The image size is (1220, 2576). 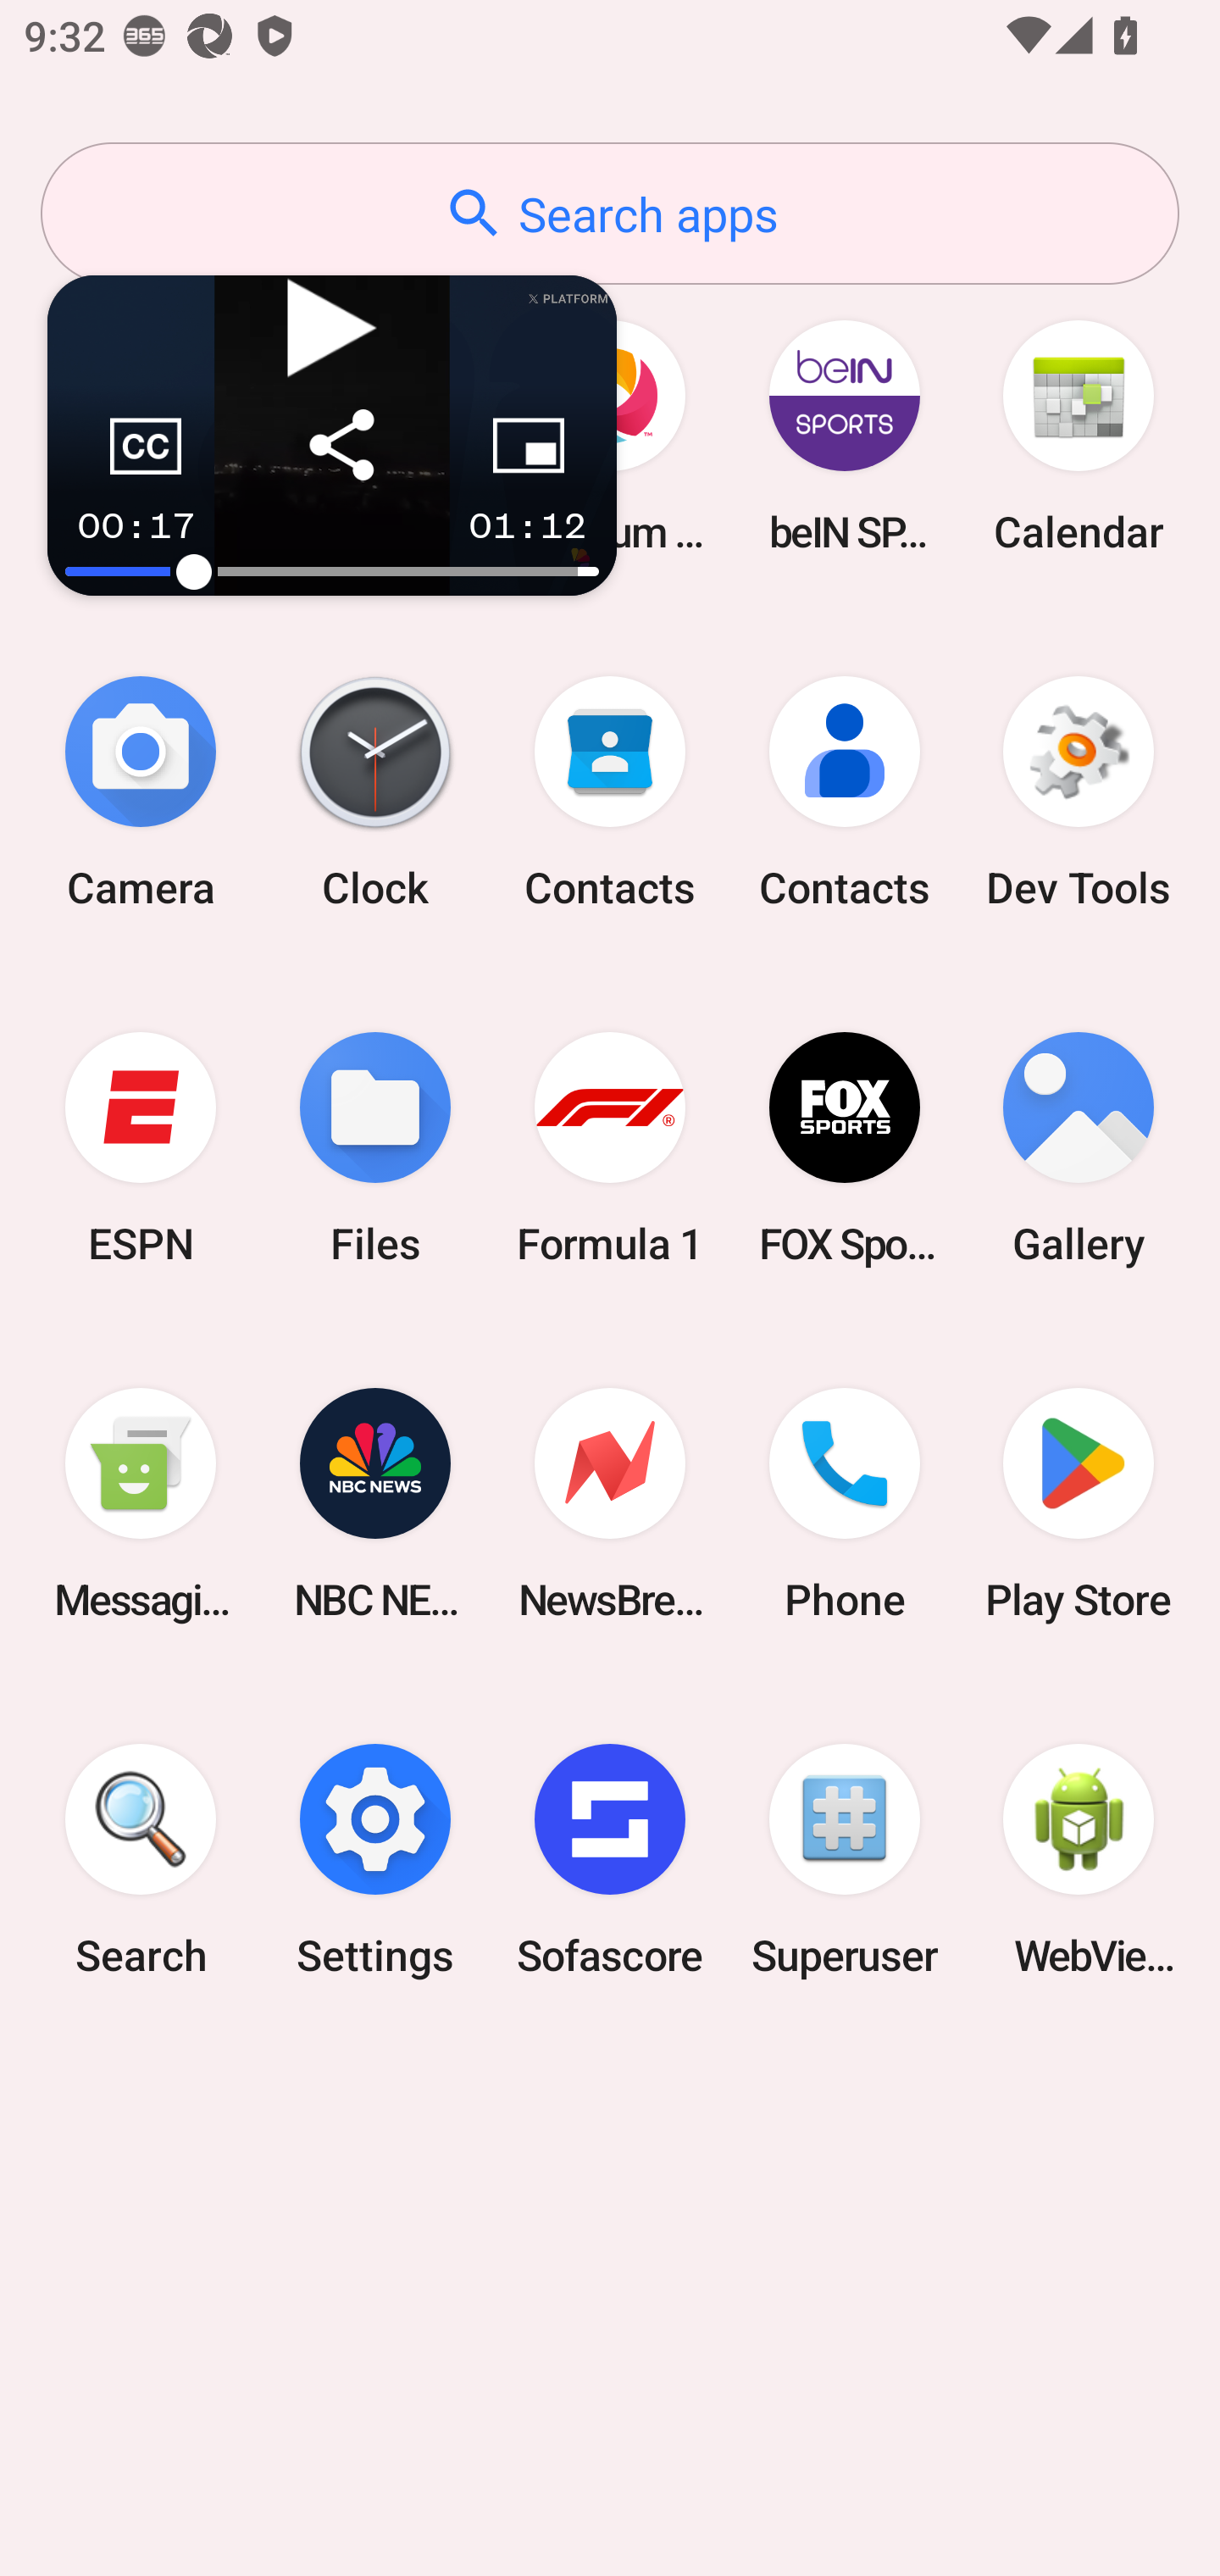 I want to click on Play Store, so click(x=1079, y=1504).